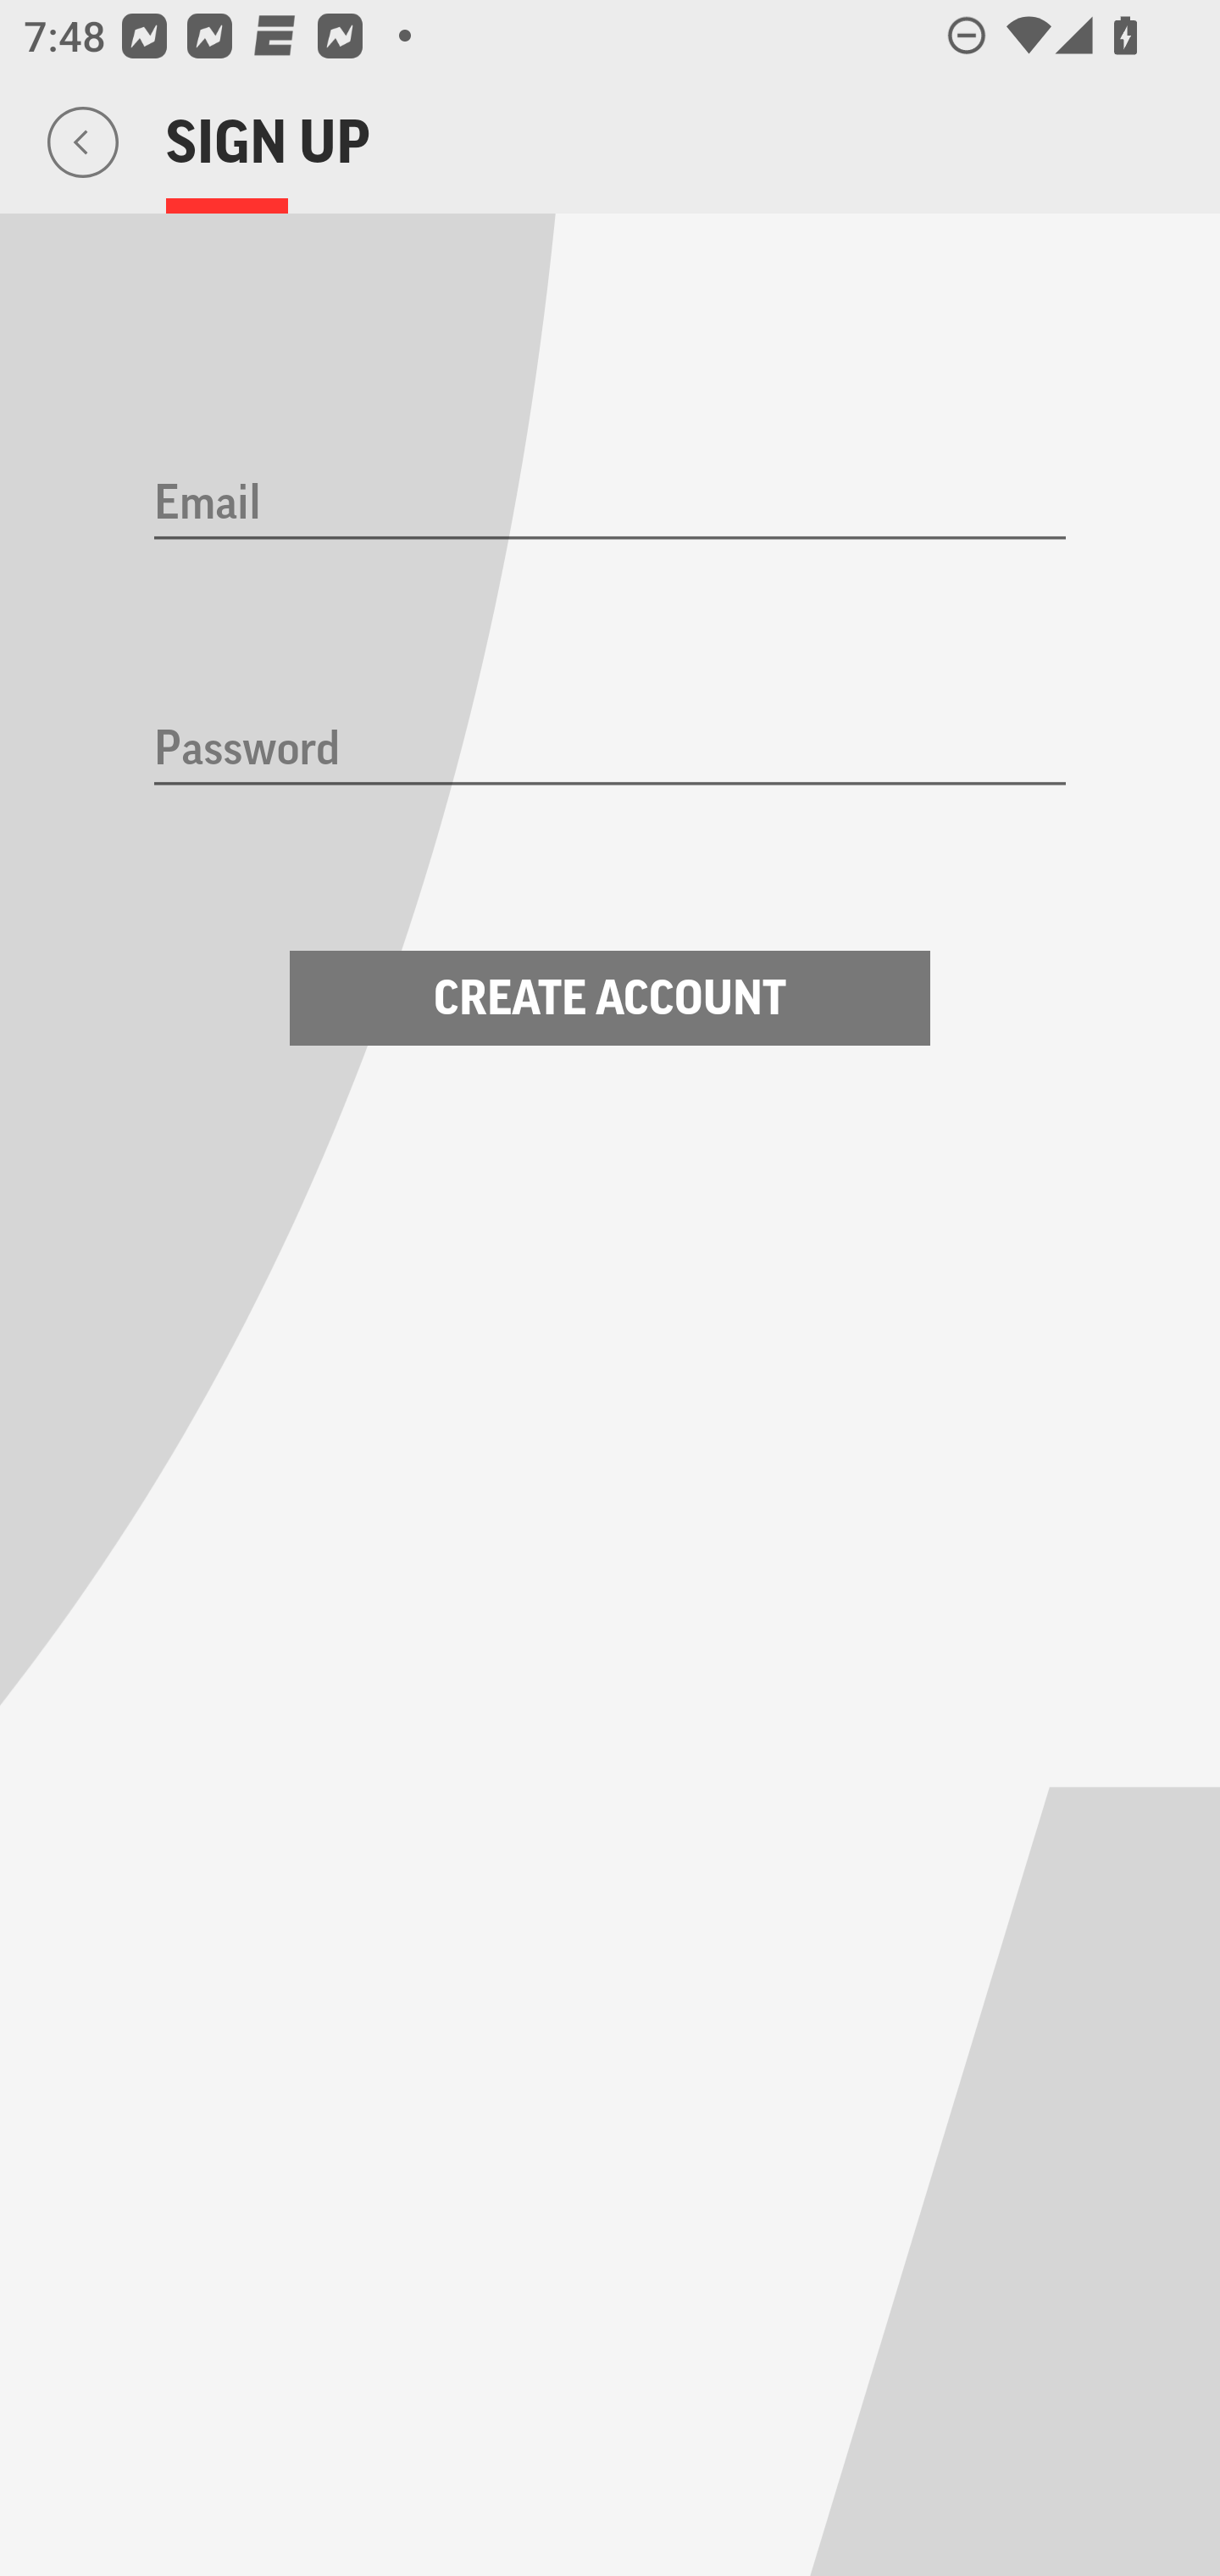 The image size is (1220, 2576). What do you see at coordinates (610, 751) in the screenshot?
I see `Password` at bounding box center [610, 751].